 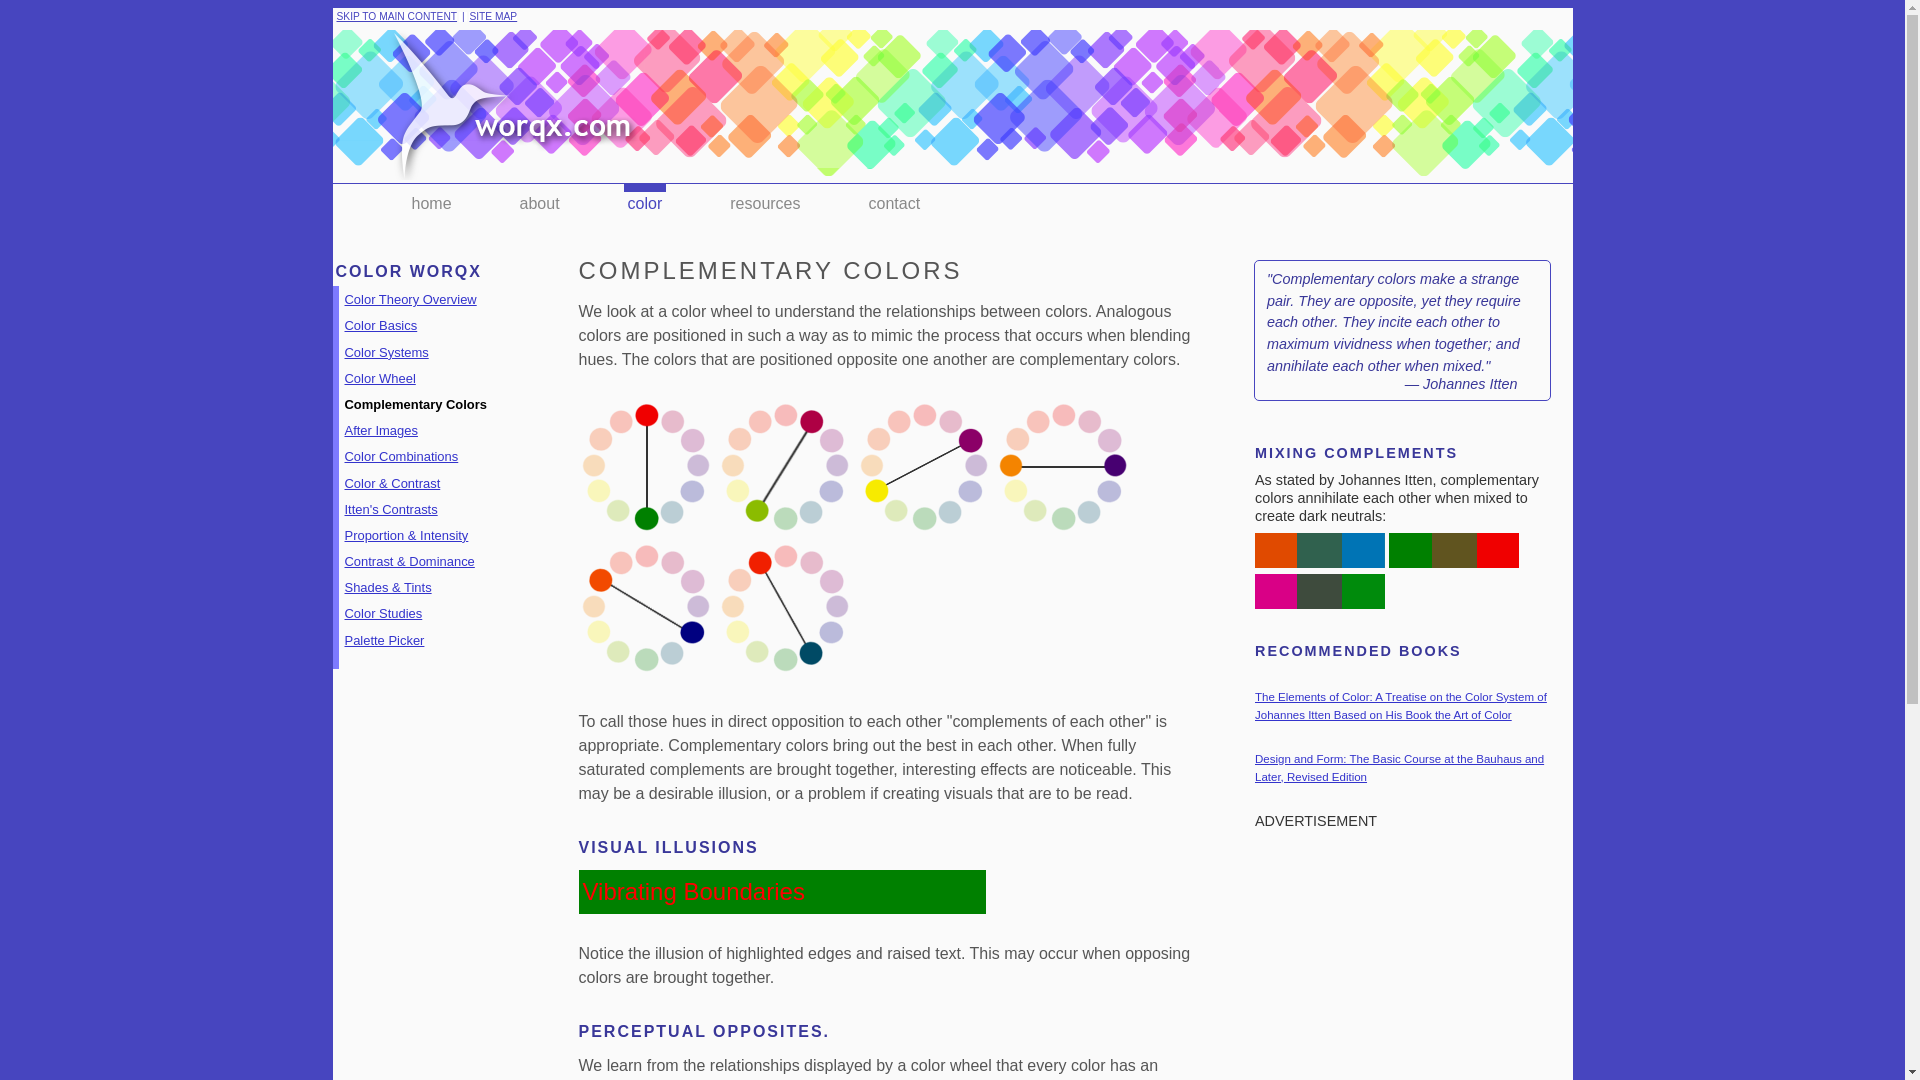 What do you see at coordinates (895, 202) in the screenshot?
I see `contact` at bounding box center [895, 202].